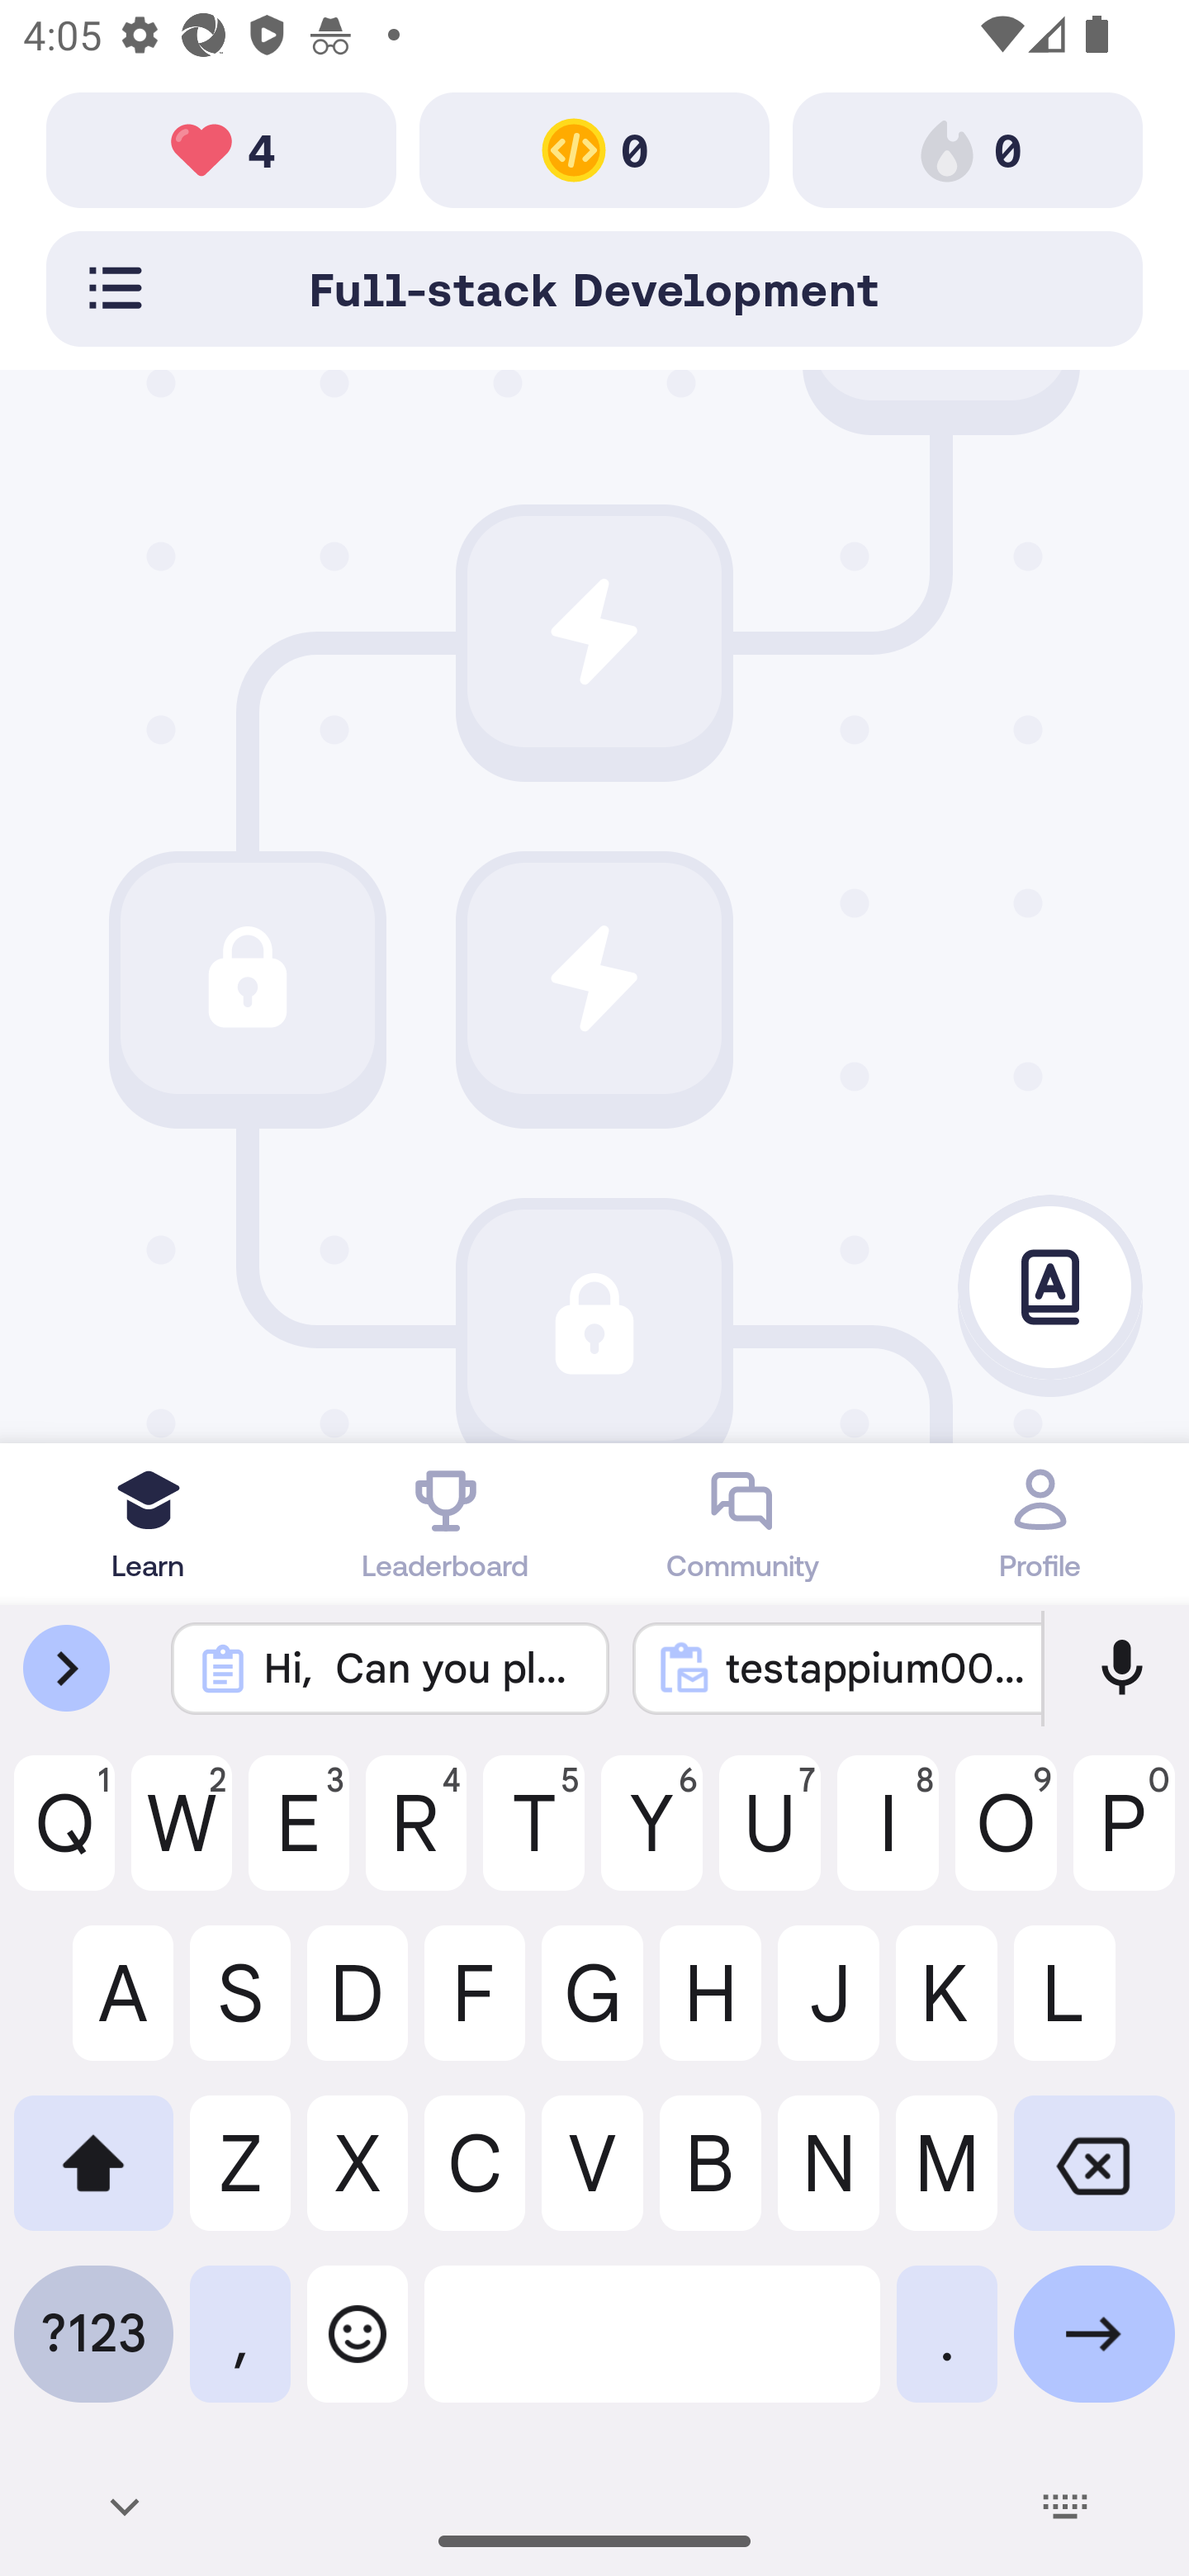  What do you see at coordinates (221, 149) in the screenshot?
I see `Path Toolbar Image 4` at bounding box center [221, 149].